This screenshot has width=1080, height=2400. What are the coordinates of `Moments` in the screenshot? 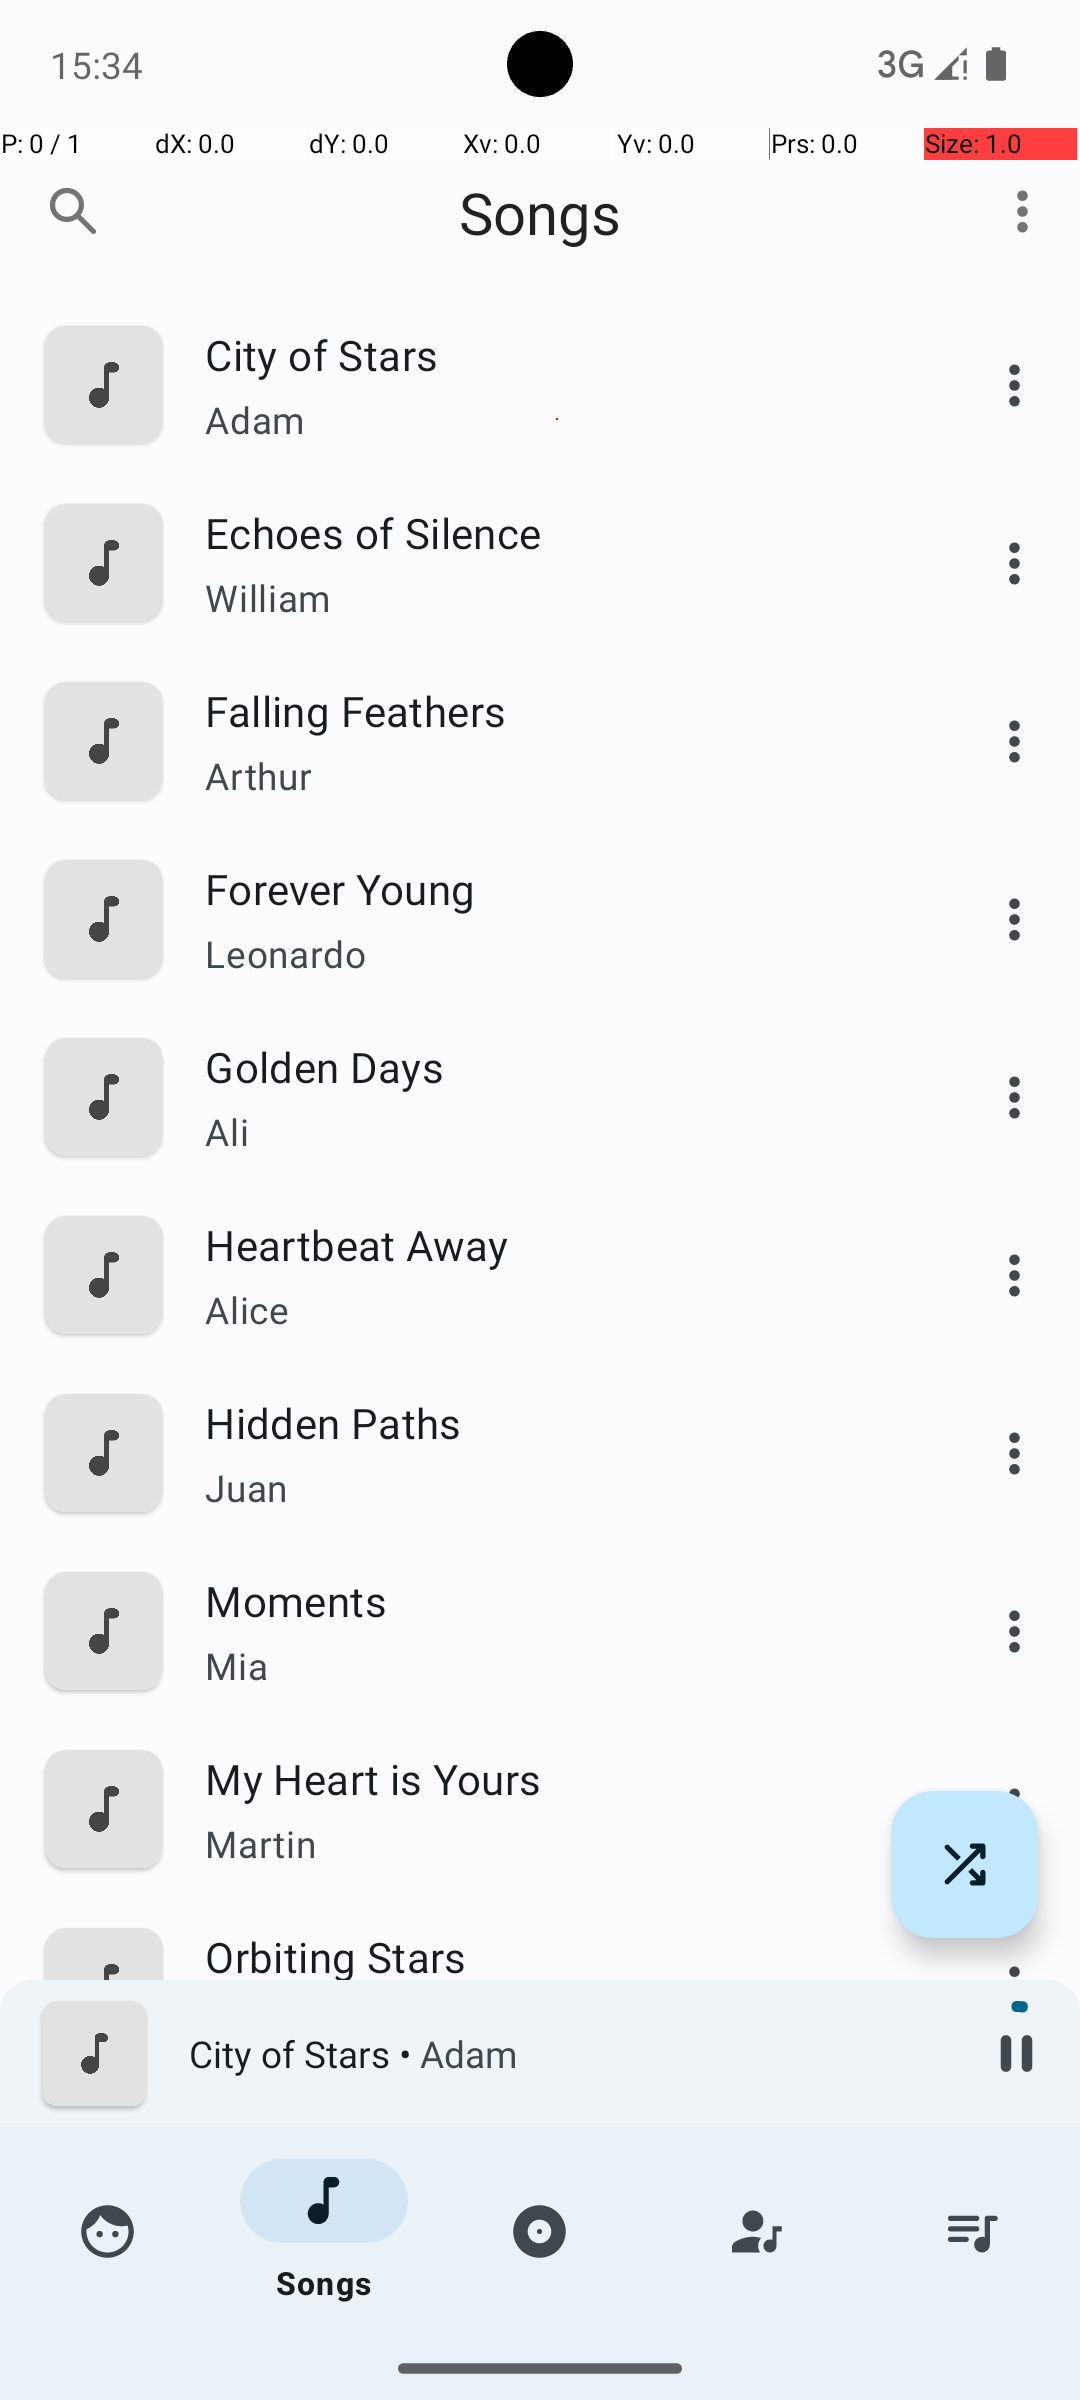 It's located at (557, 1600).